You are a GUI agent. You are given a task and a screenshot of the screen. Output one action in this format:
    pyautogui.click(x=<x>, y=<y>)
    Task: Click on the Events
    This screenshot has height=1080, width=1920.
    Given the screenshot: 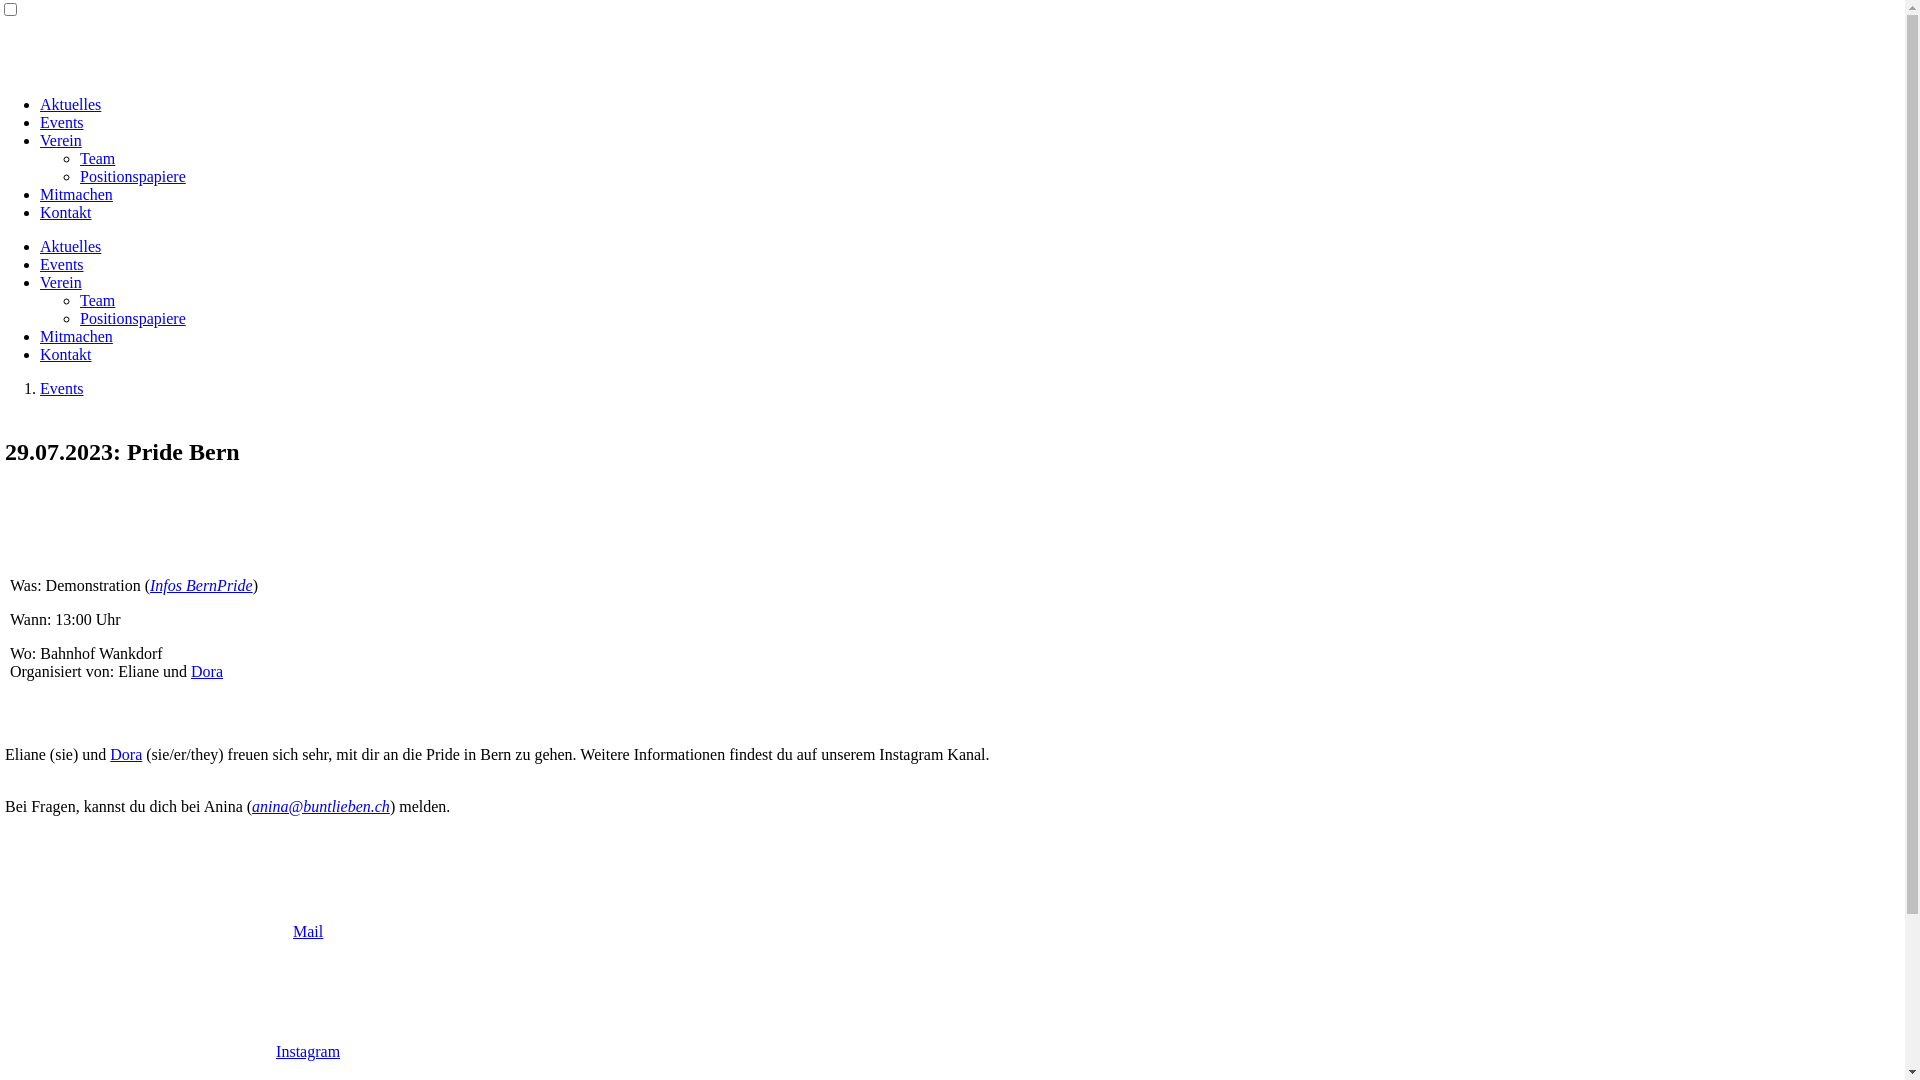 What is the action you would take?
    pyautogui.click(x=62, y=122)
    